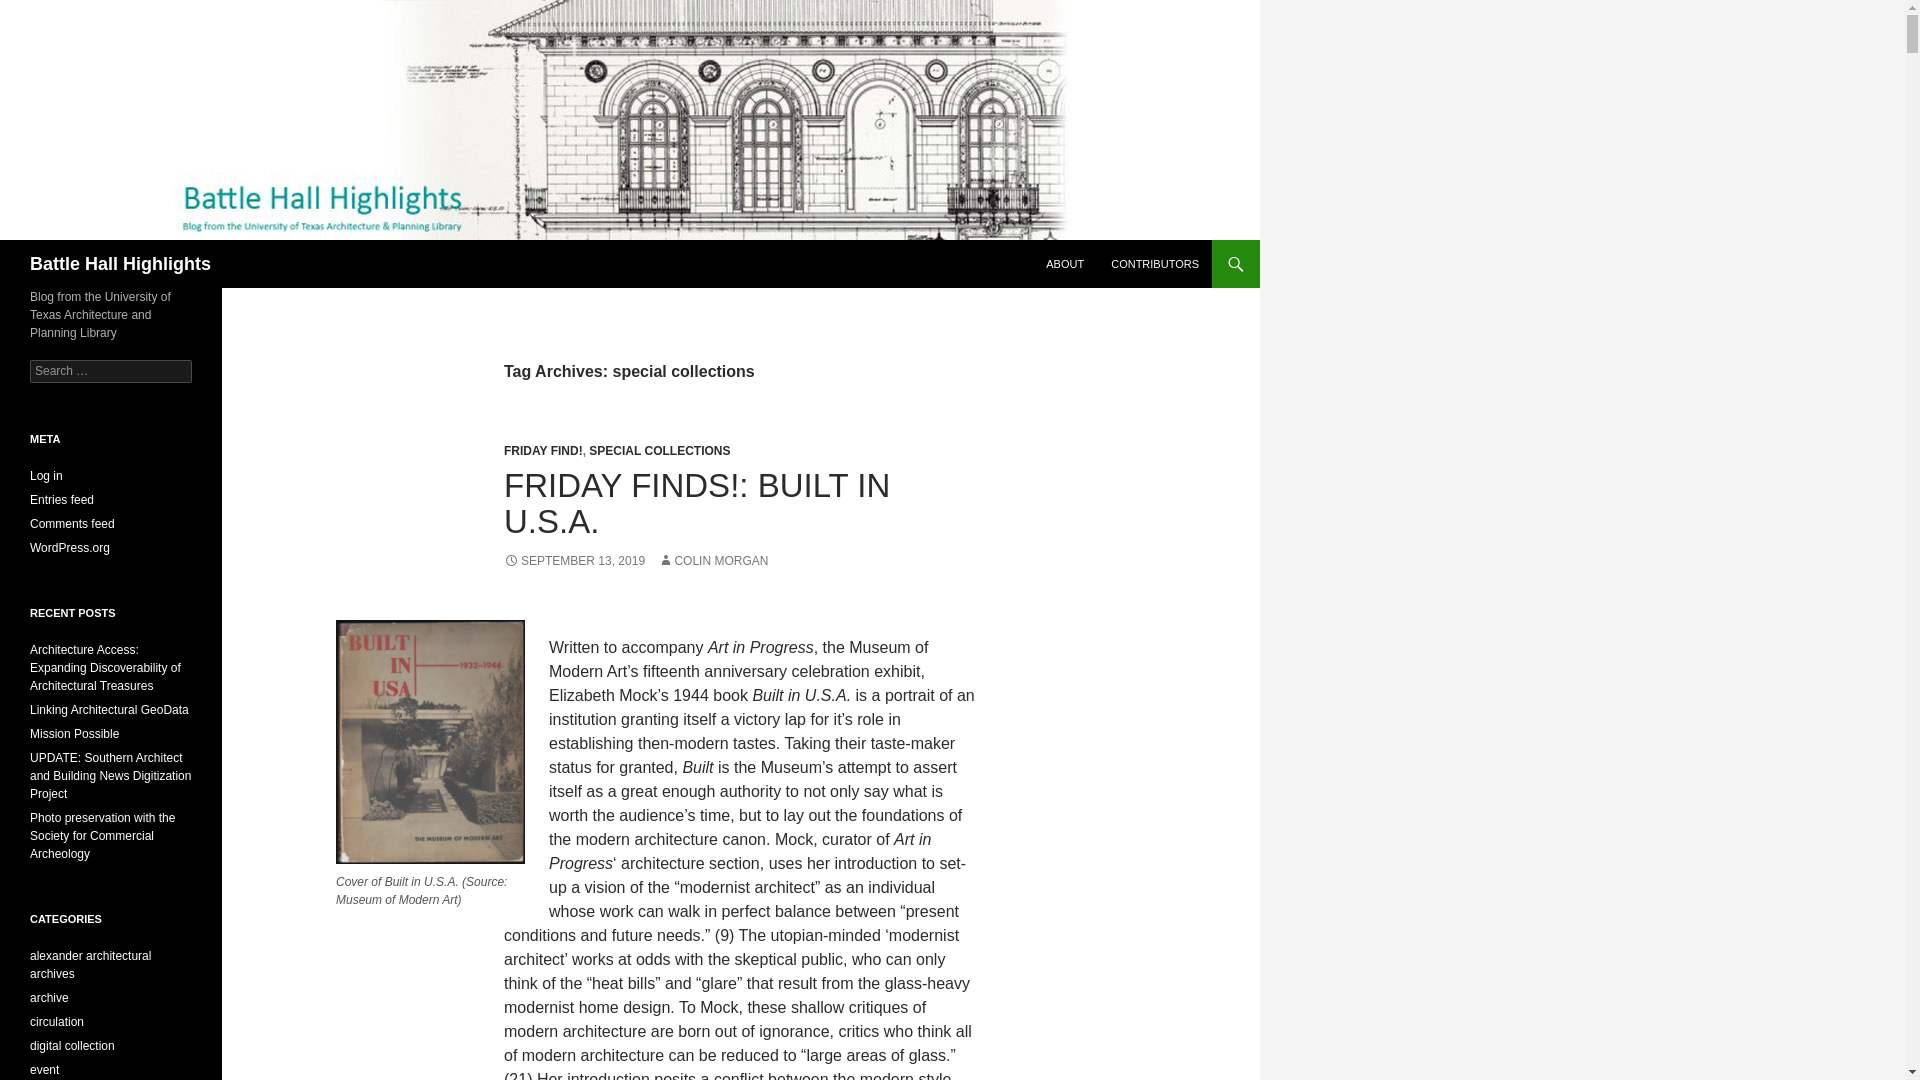  What do you see at coordinates (574, 561) in the screenshot?
I see `SEPTEMBER 13, 2019` at bounding box center [574, 561].